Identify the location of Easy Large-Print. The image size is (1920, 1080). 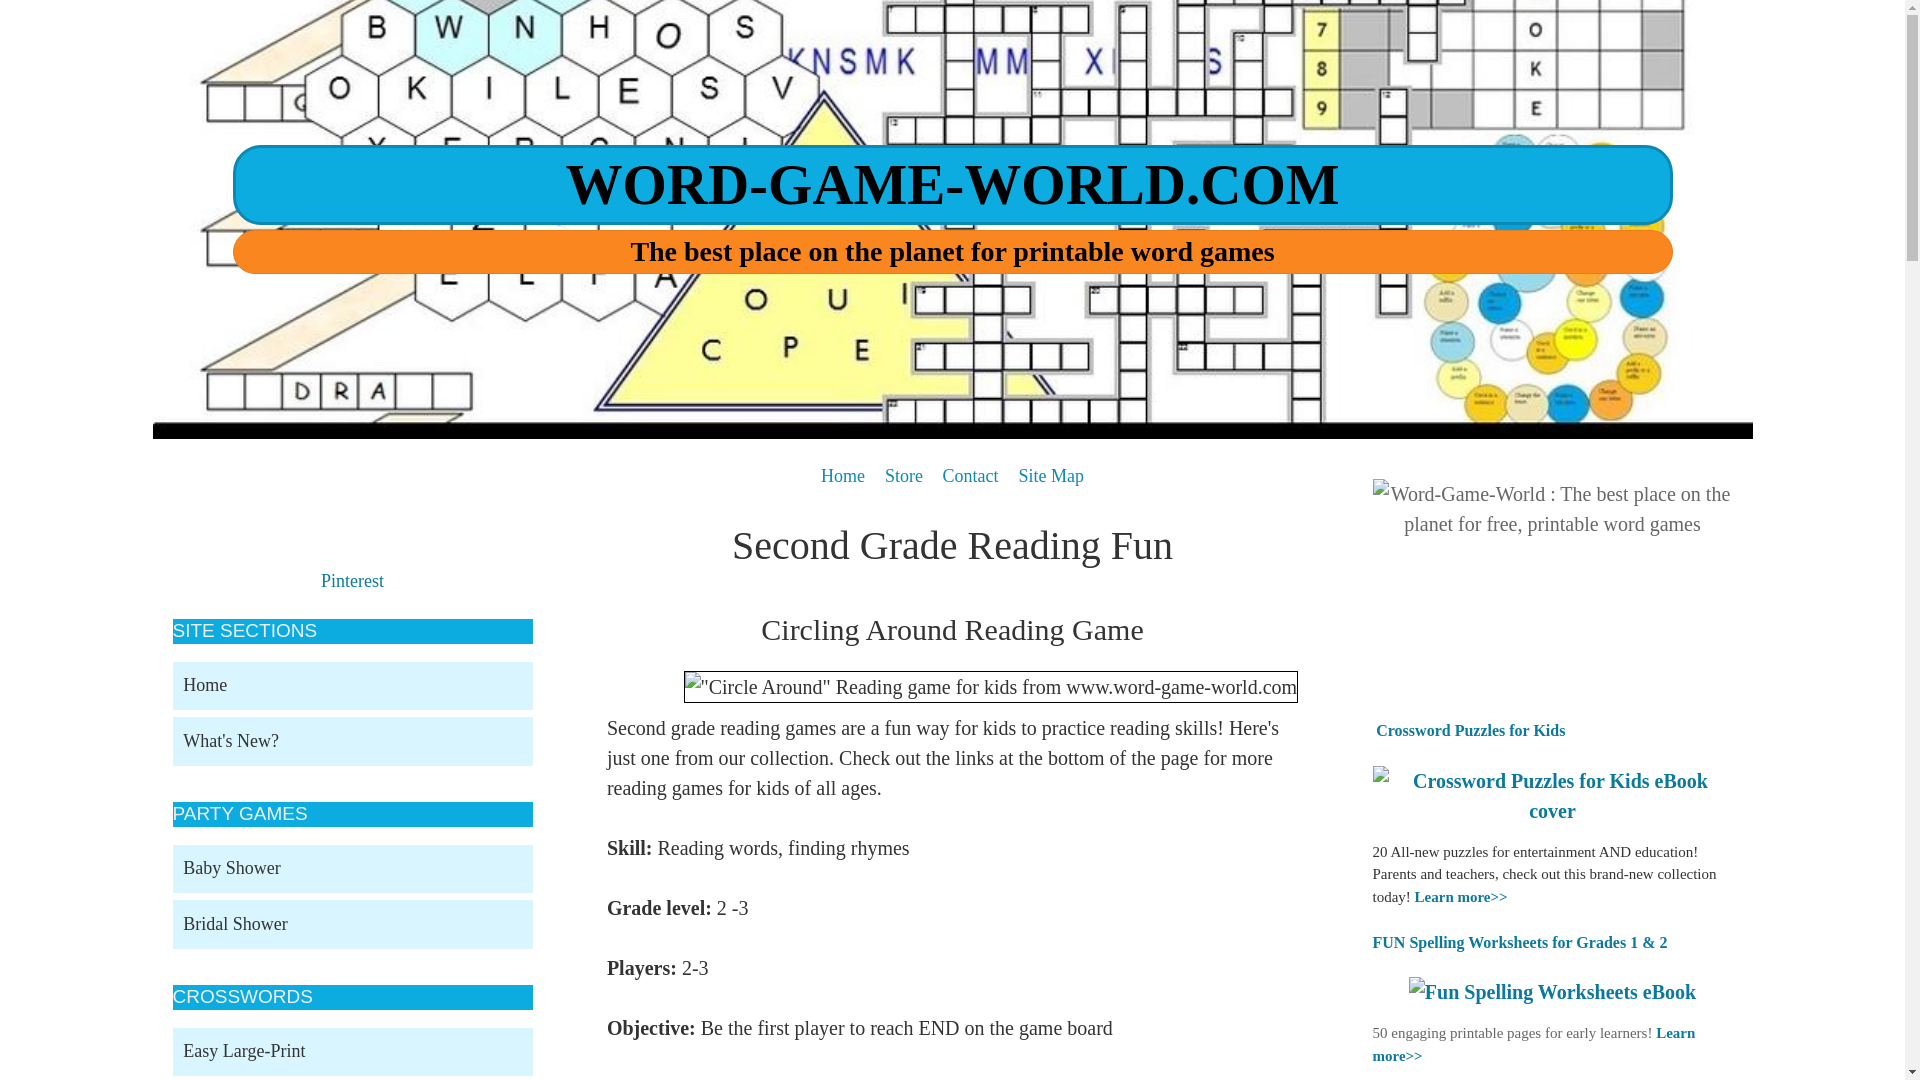
(352, 1052).